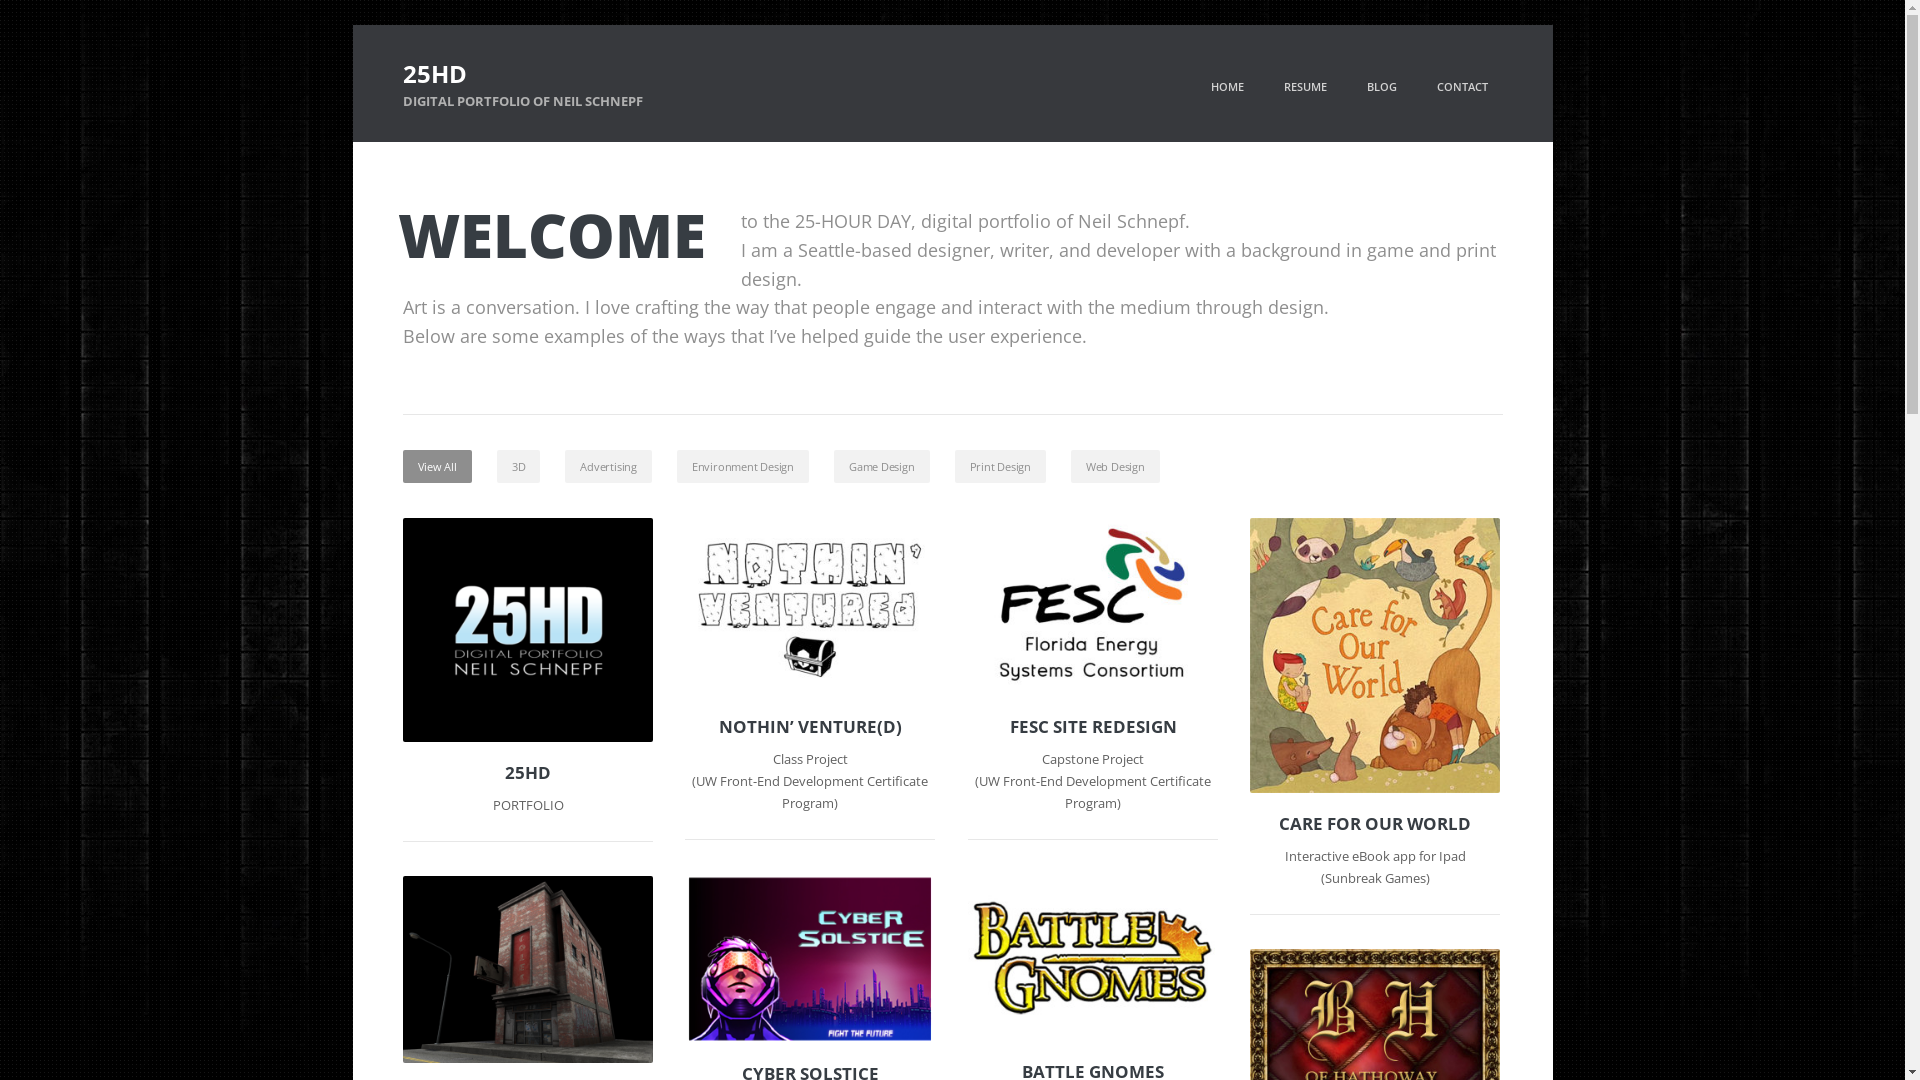 The image size is (1920, 1080). What do you see at coordinates (519, 466) in the screenshot?
I see `3D` at bounding box center [519, 466].